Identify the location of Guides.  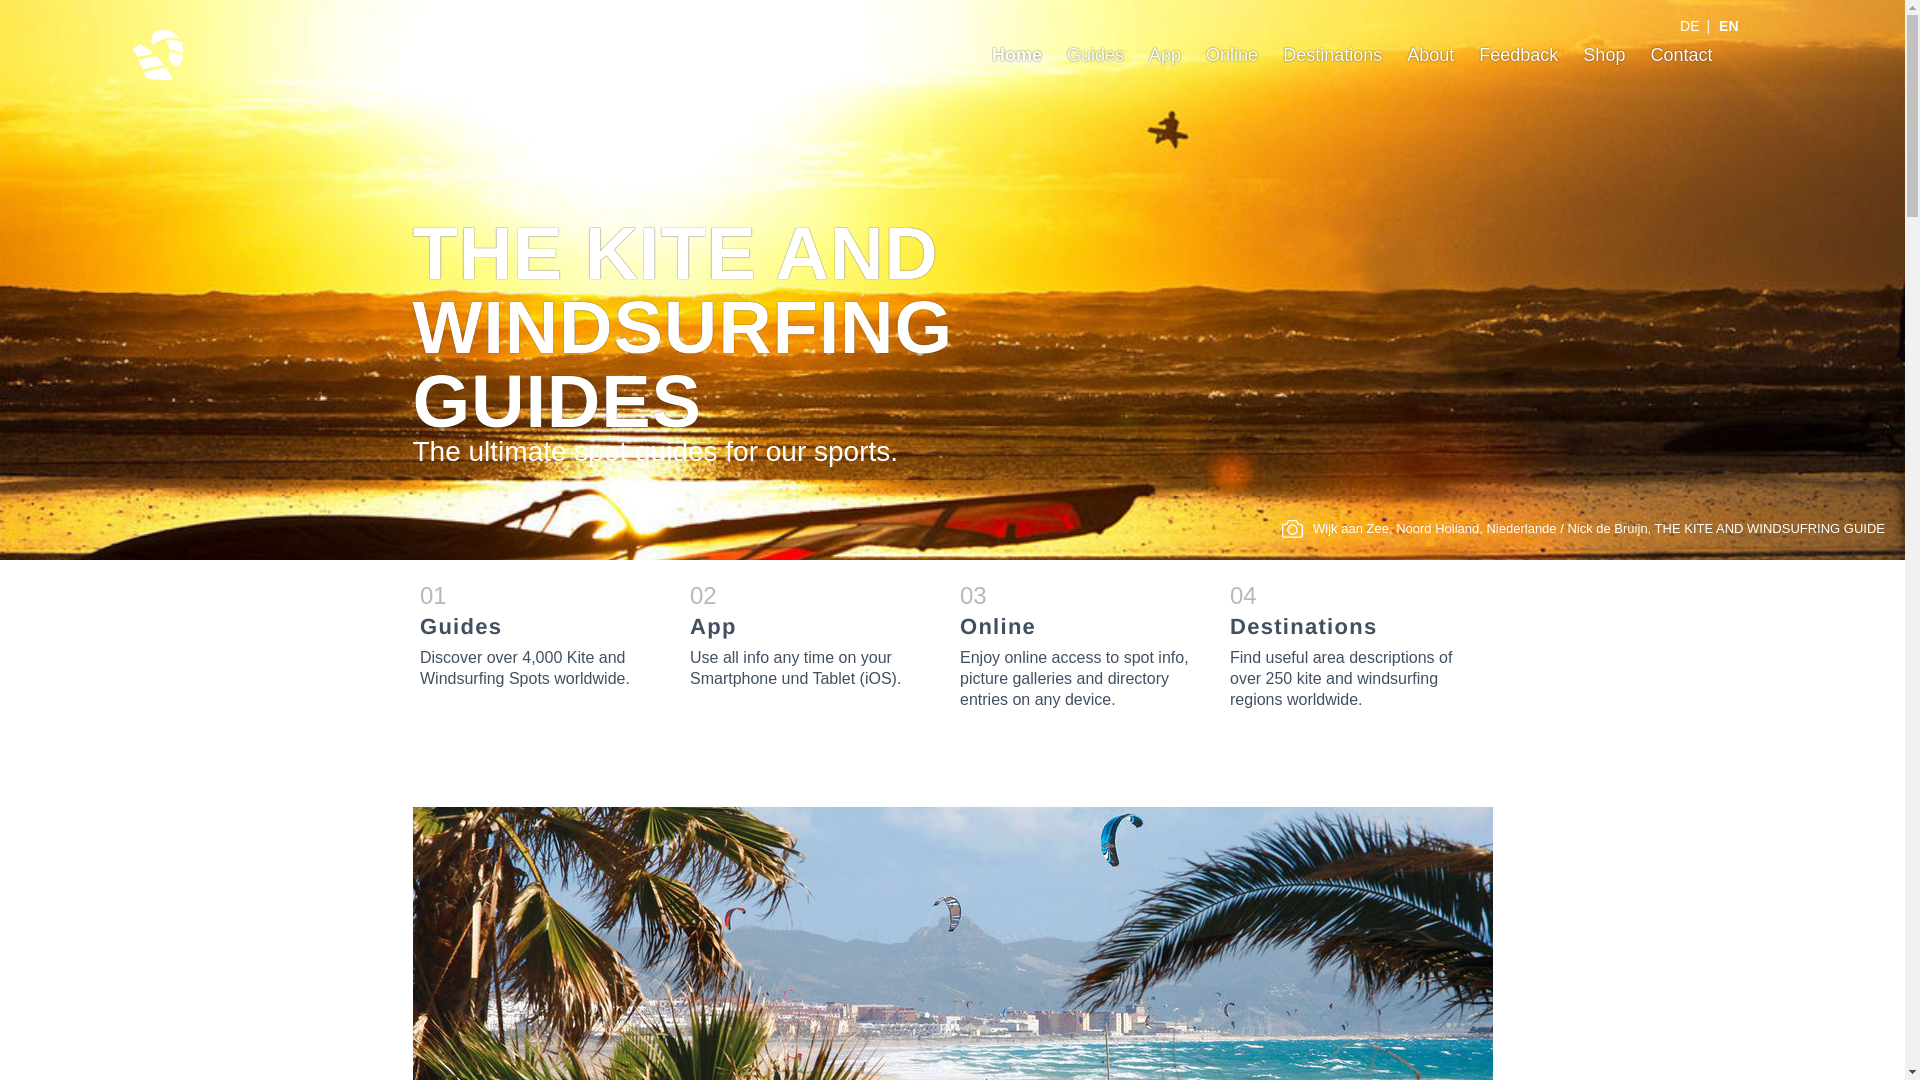
(1095, 54).